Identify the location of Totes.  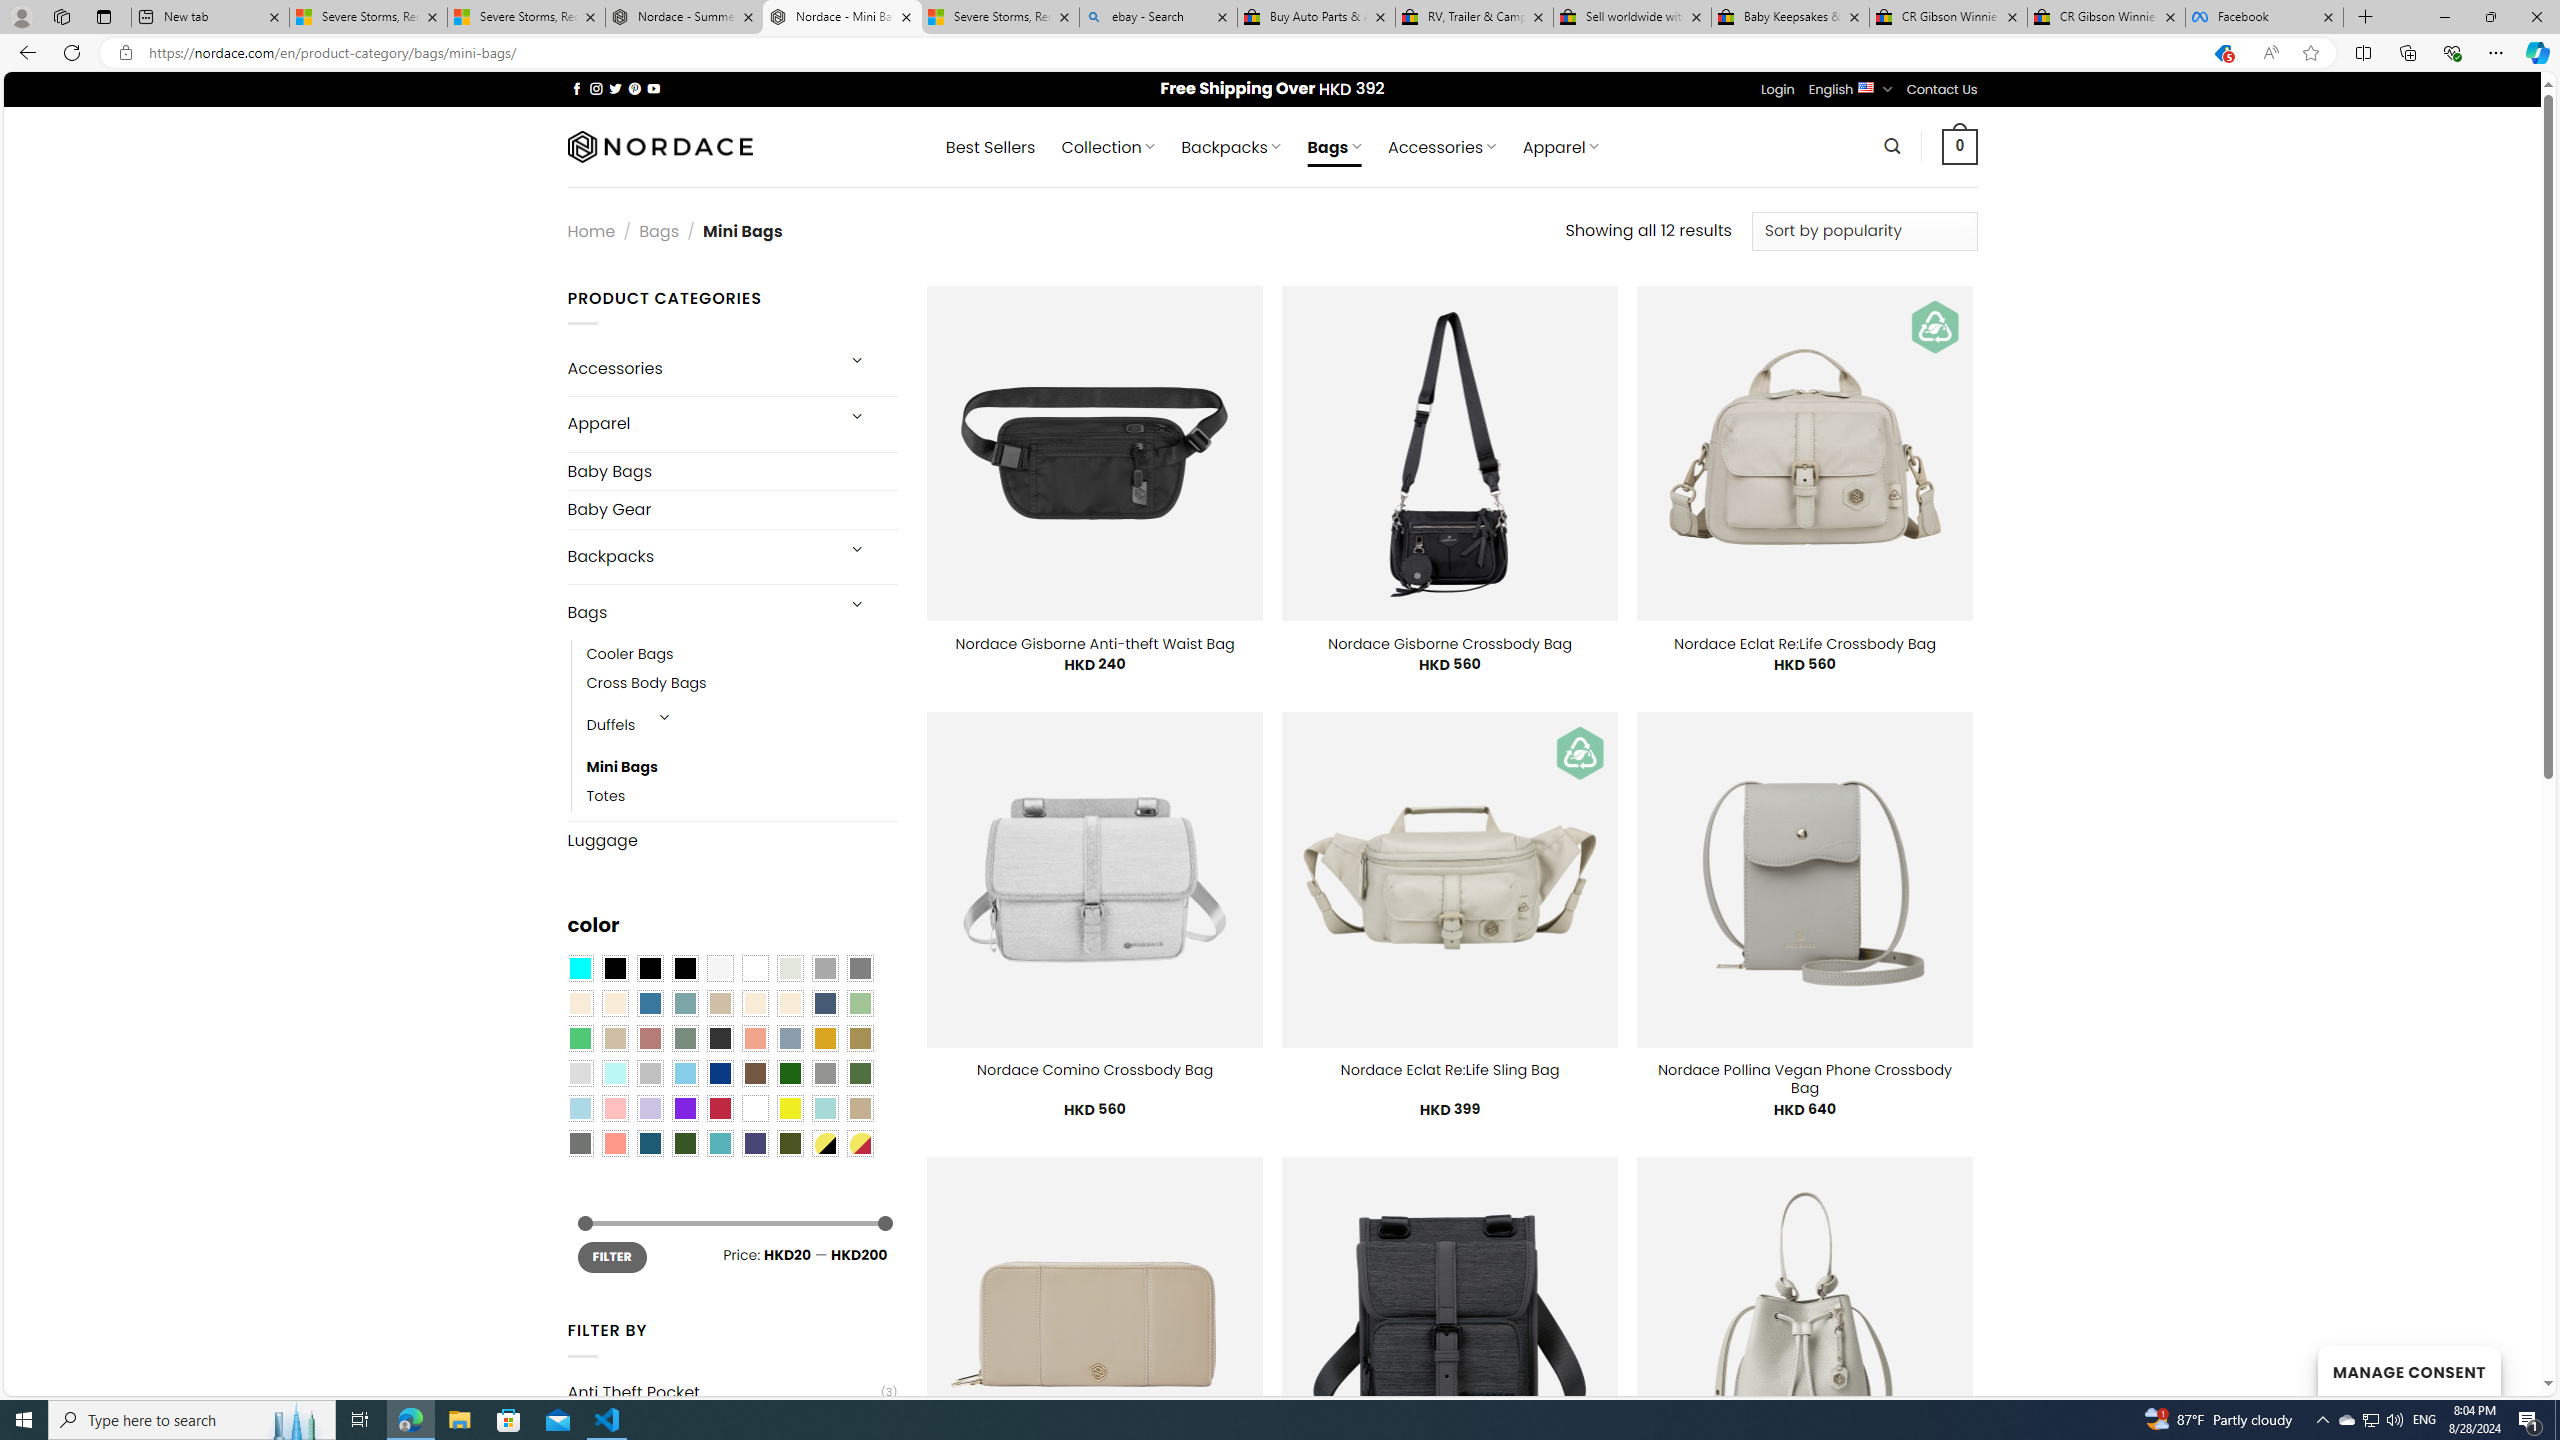
(606, 796).